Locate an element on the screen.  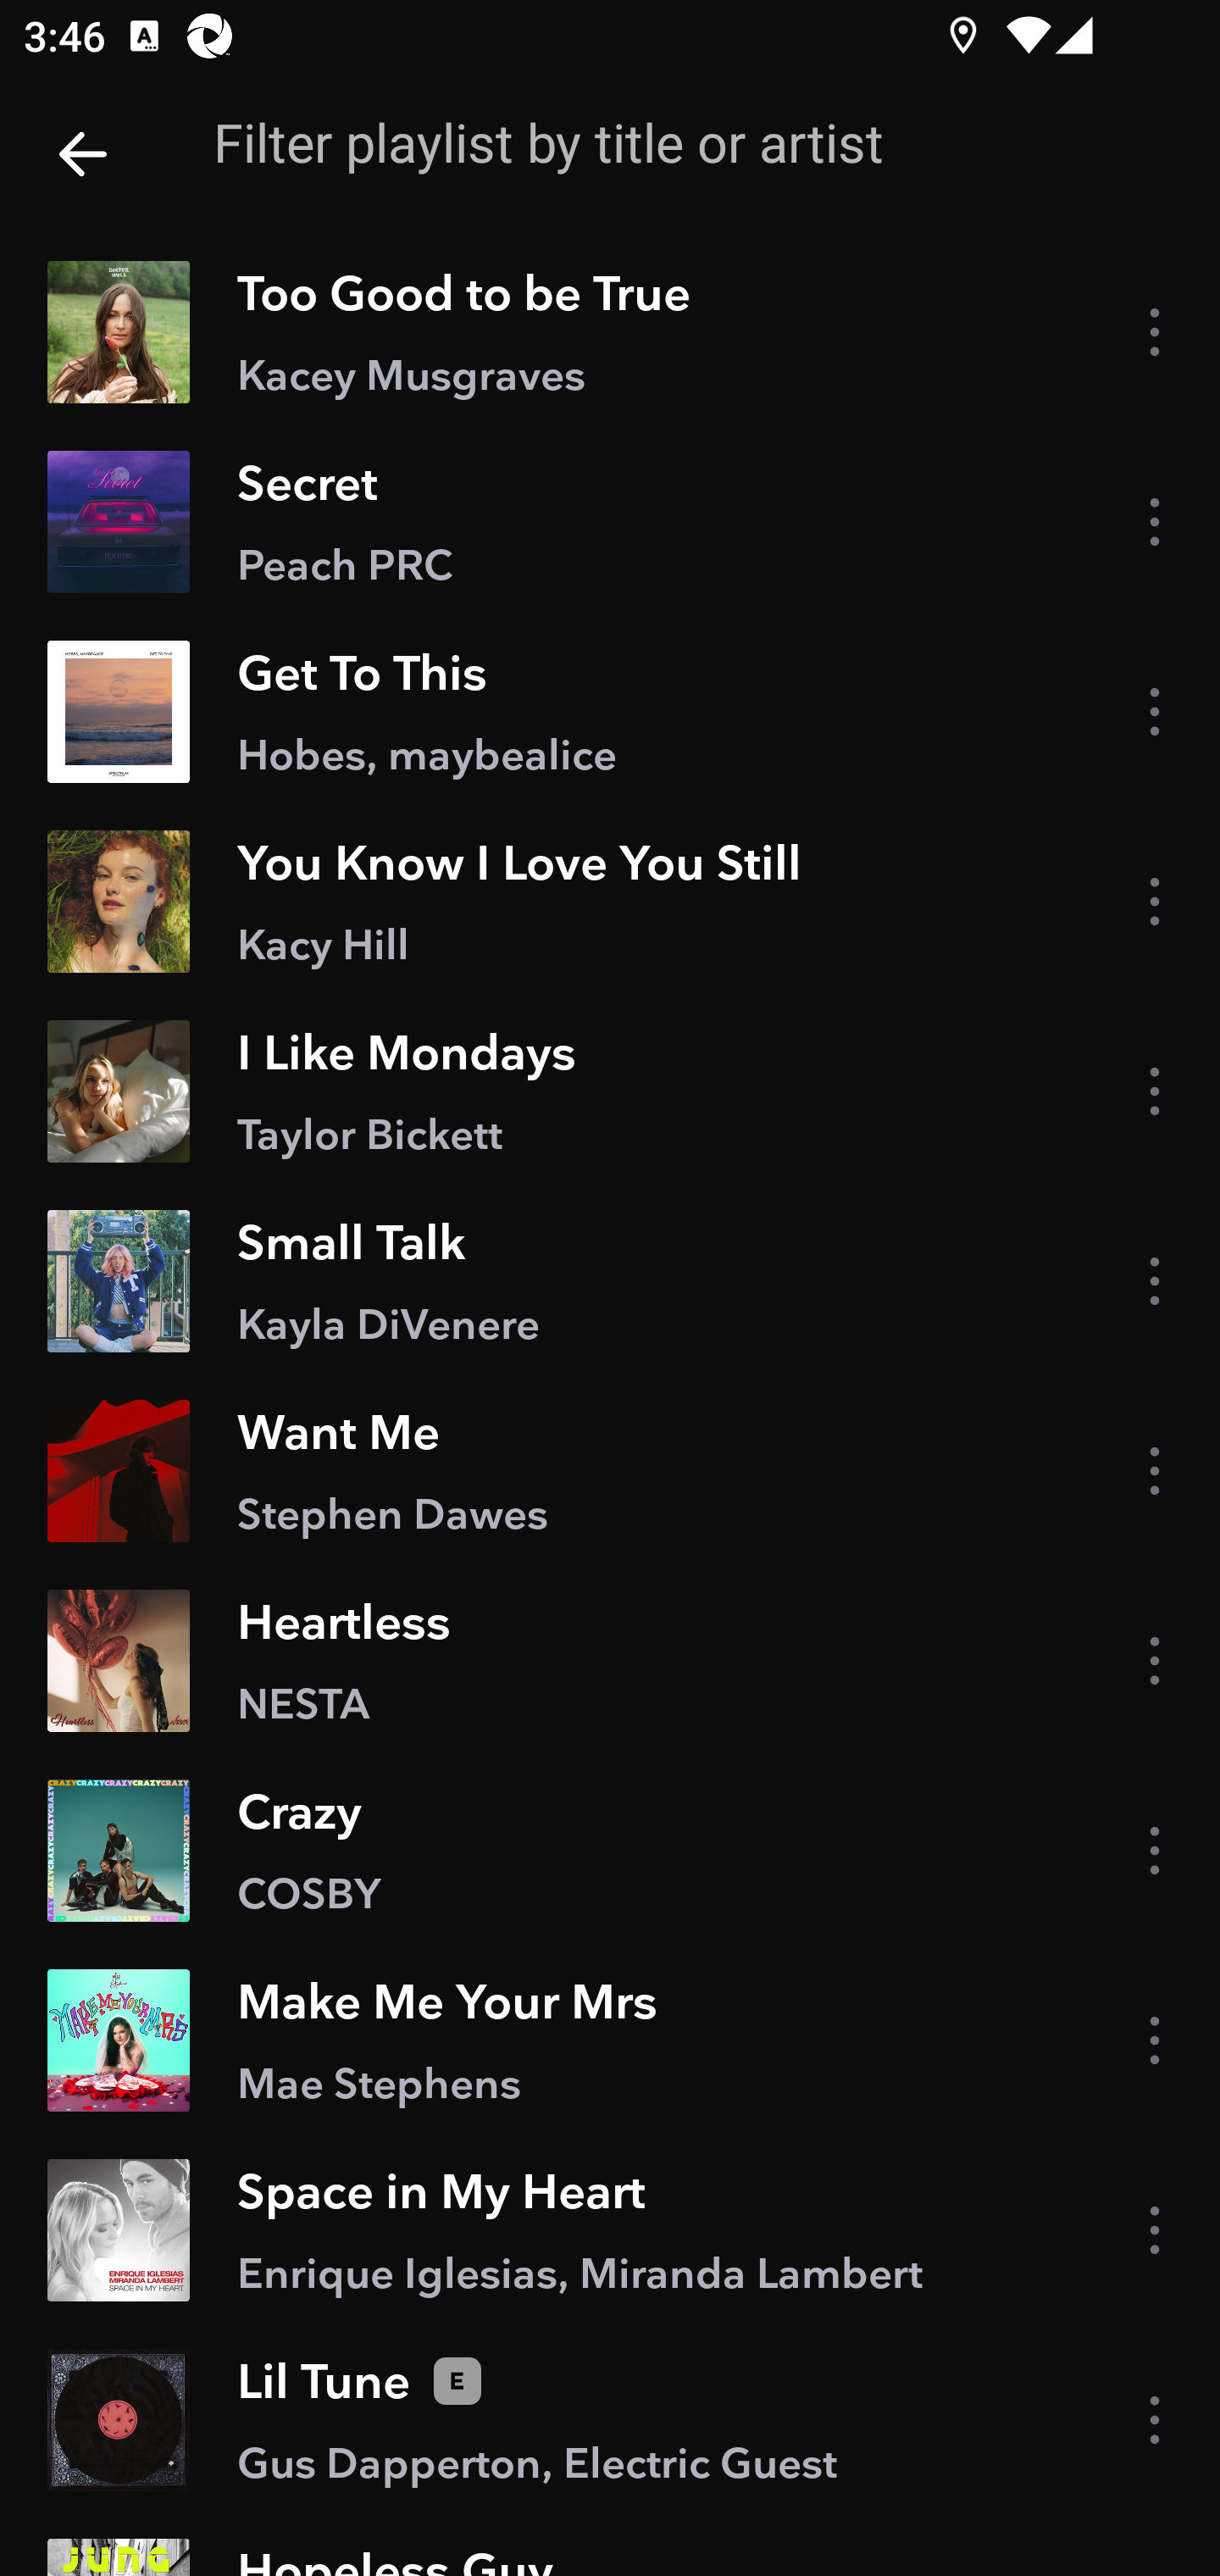
Lil Tune Gus Dapperton, Electric Guest is located at coordinates (610, 2420).